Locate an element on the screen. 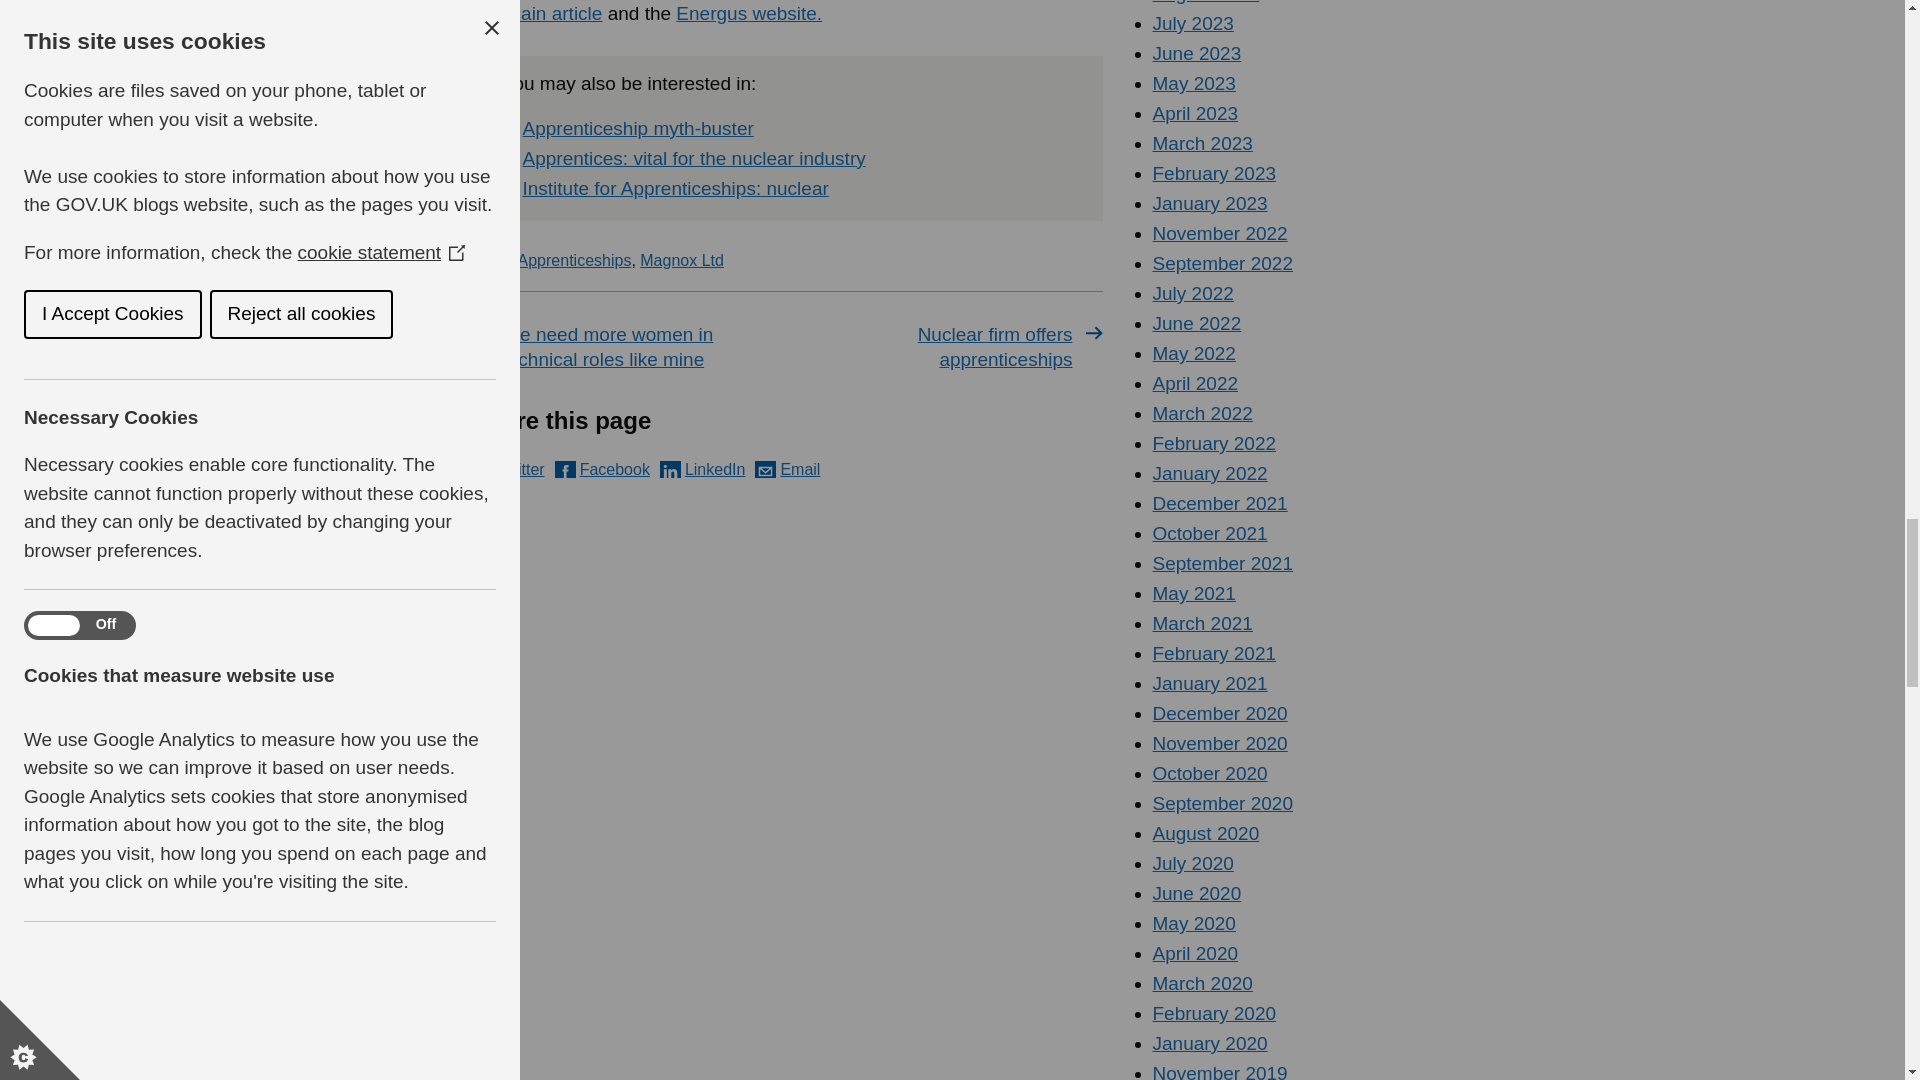 This screenshot has width=1920, height=1080. main article is located at coordinates (553, 13).